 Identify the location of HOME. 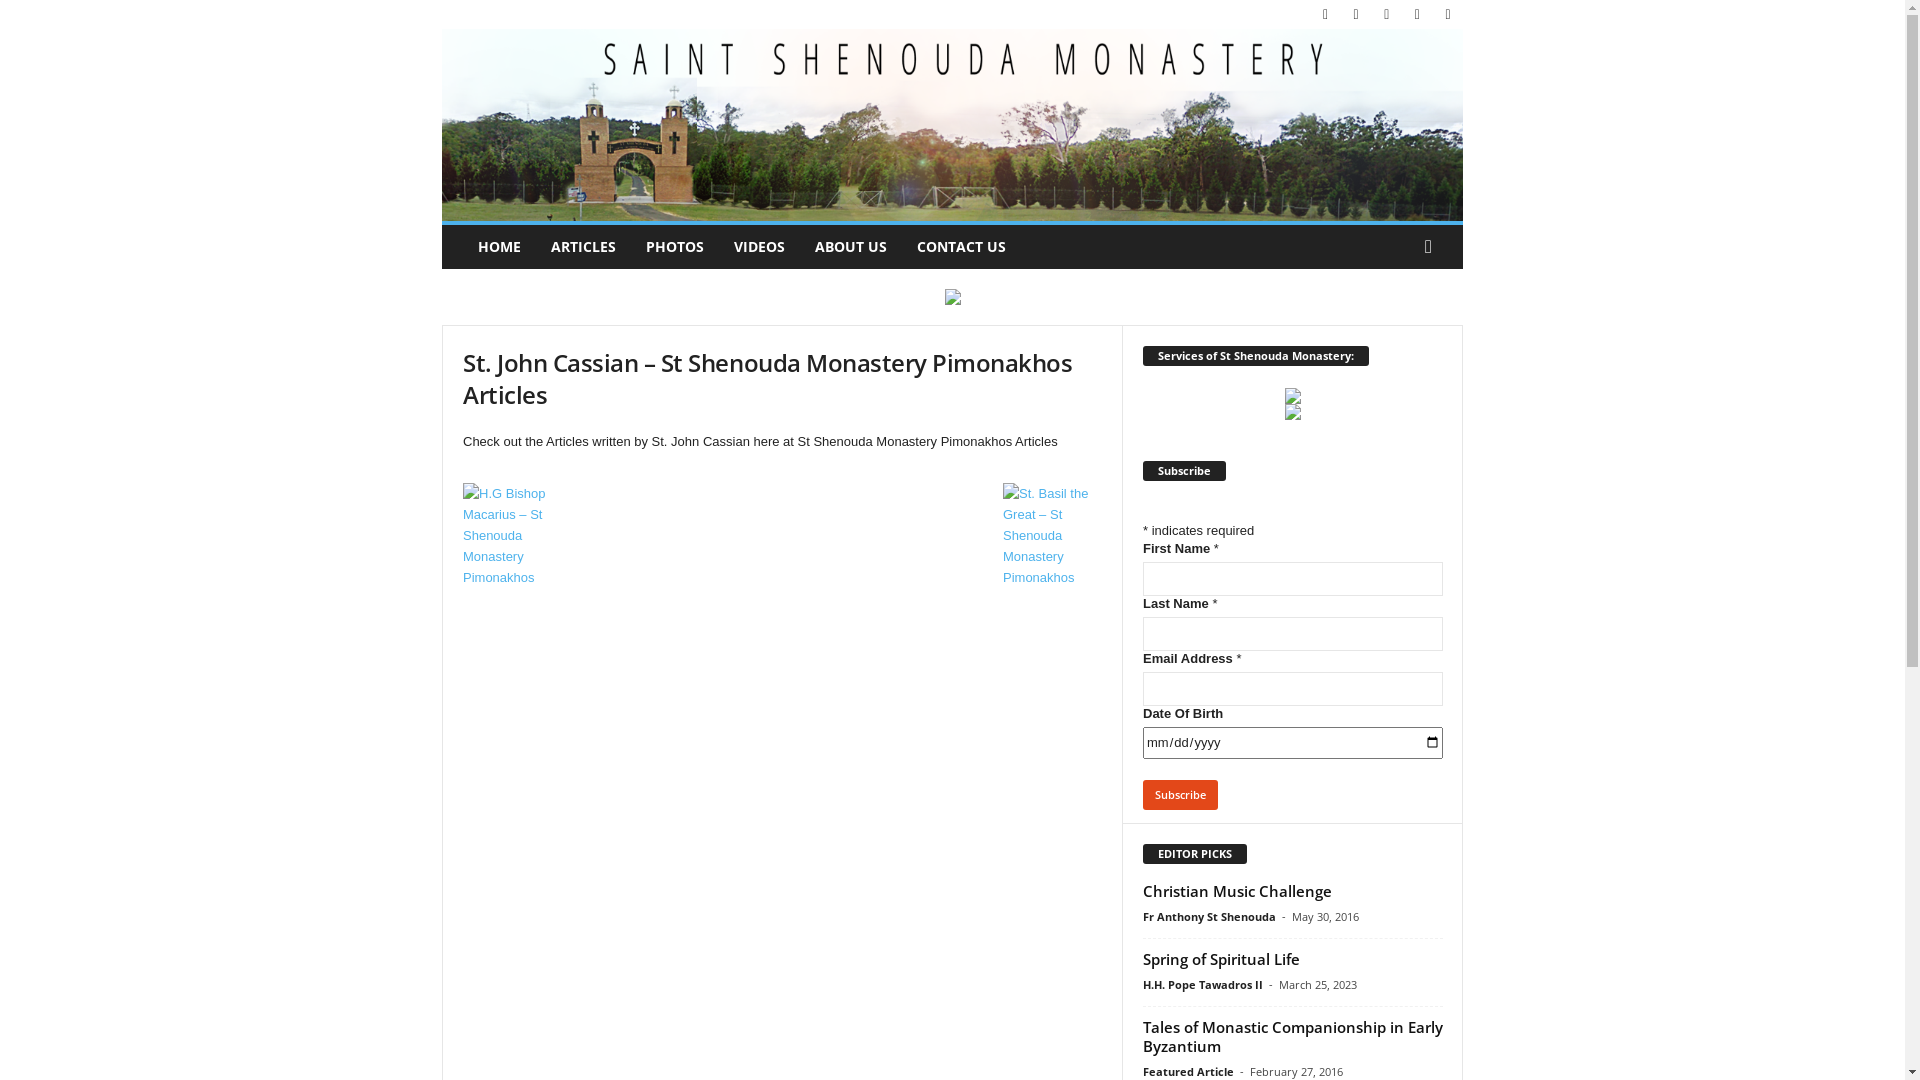
(500, 247).